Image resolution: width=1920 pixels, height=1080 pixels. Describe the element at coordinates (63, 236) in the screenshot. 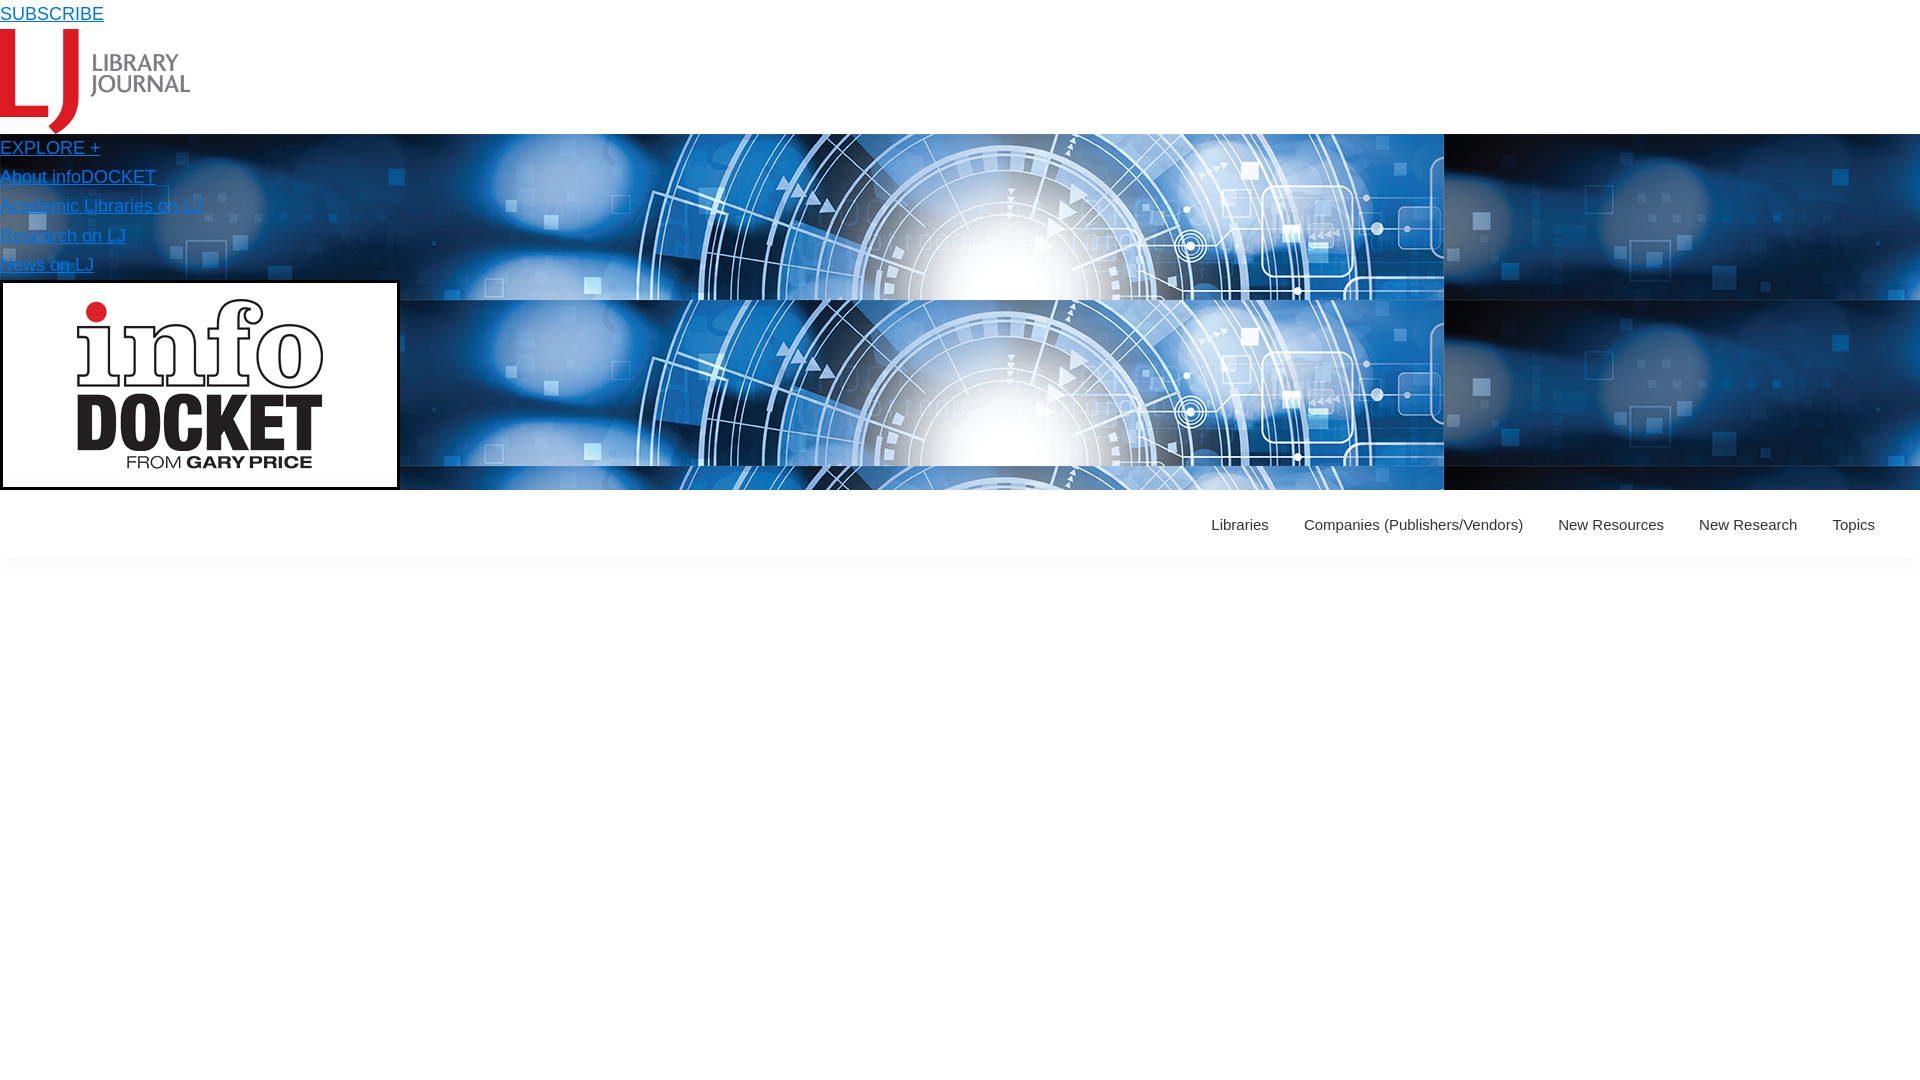

I see `Research on LJ` at that location.